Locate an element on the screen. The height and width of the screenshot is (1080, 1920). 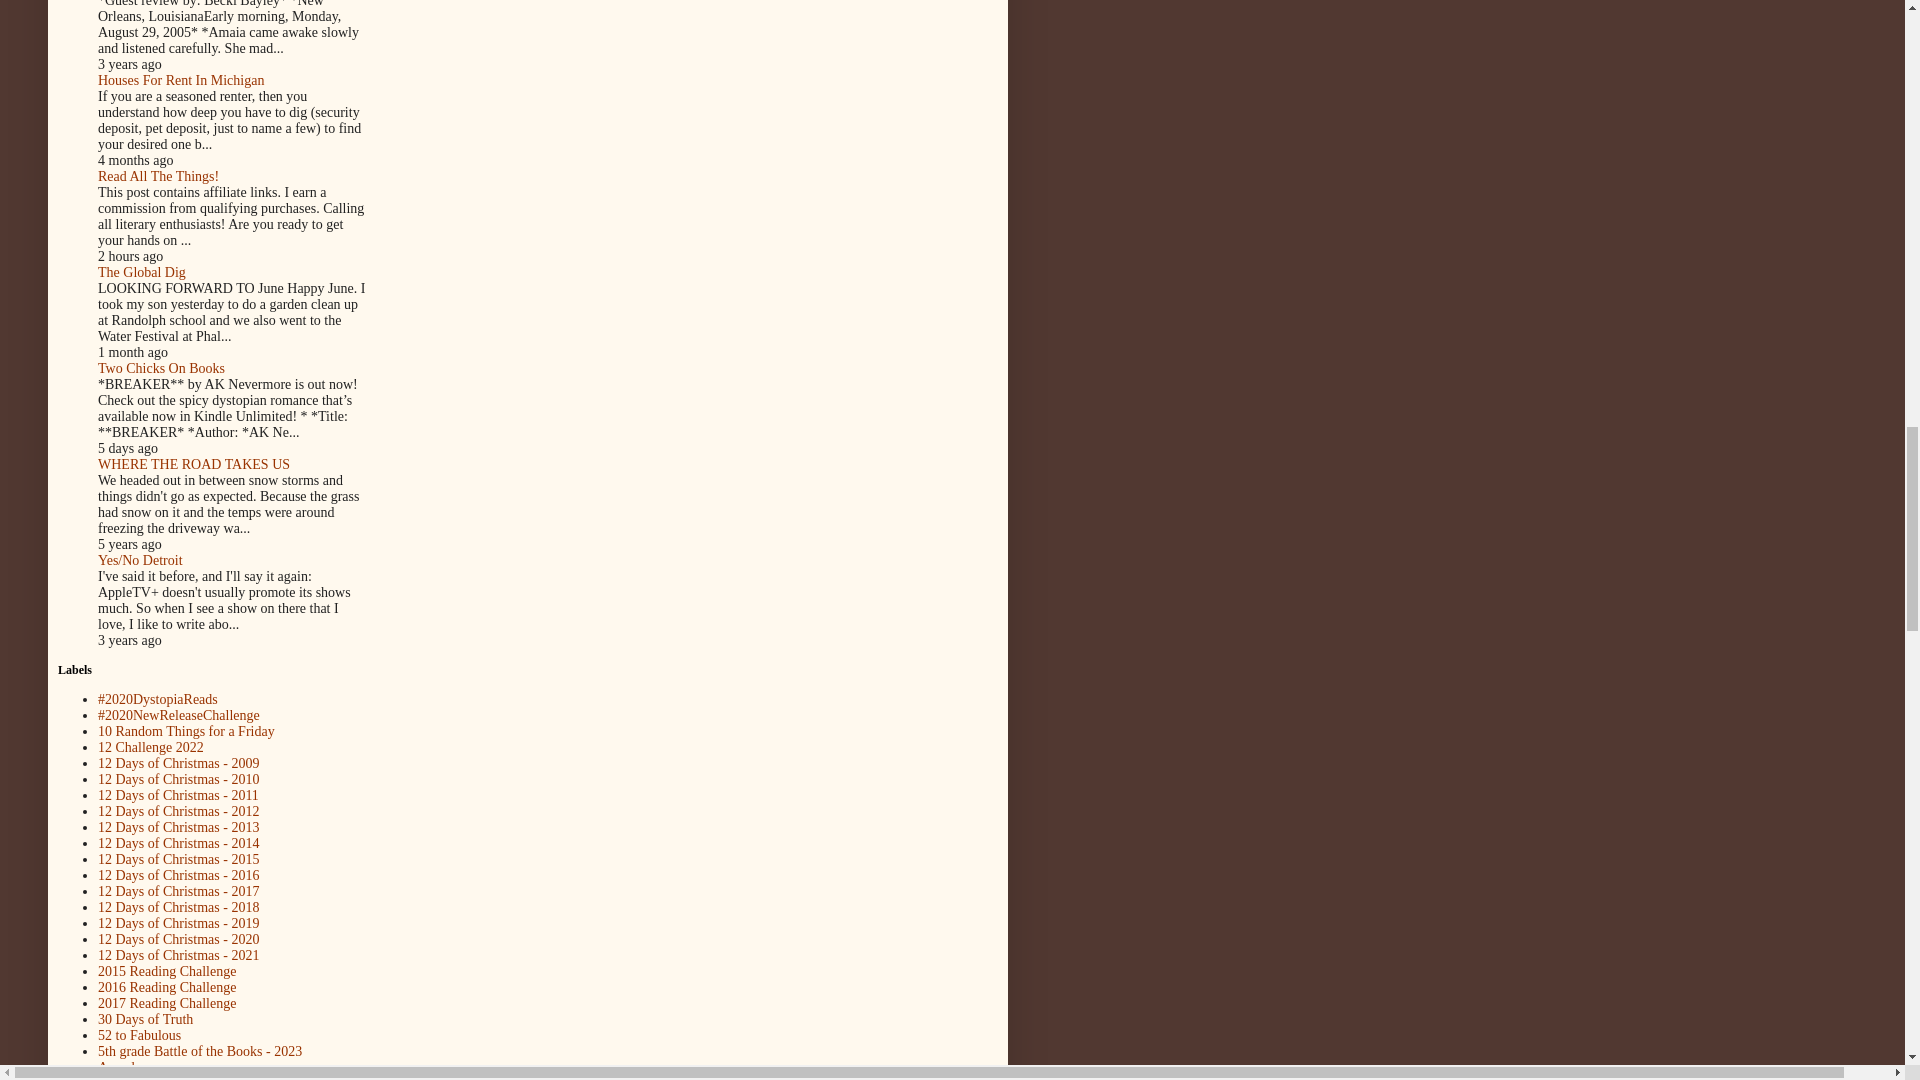
Two Chicks On Books is located at coordinates (160, 368).